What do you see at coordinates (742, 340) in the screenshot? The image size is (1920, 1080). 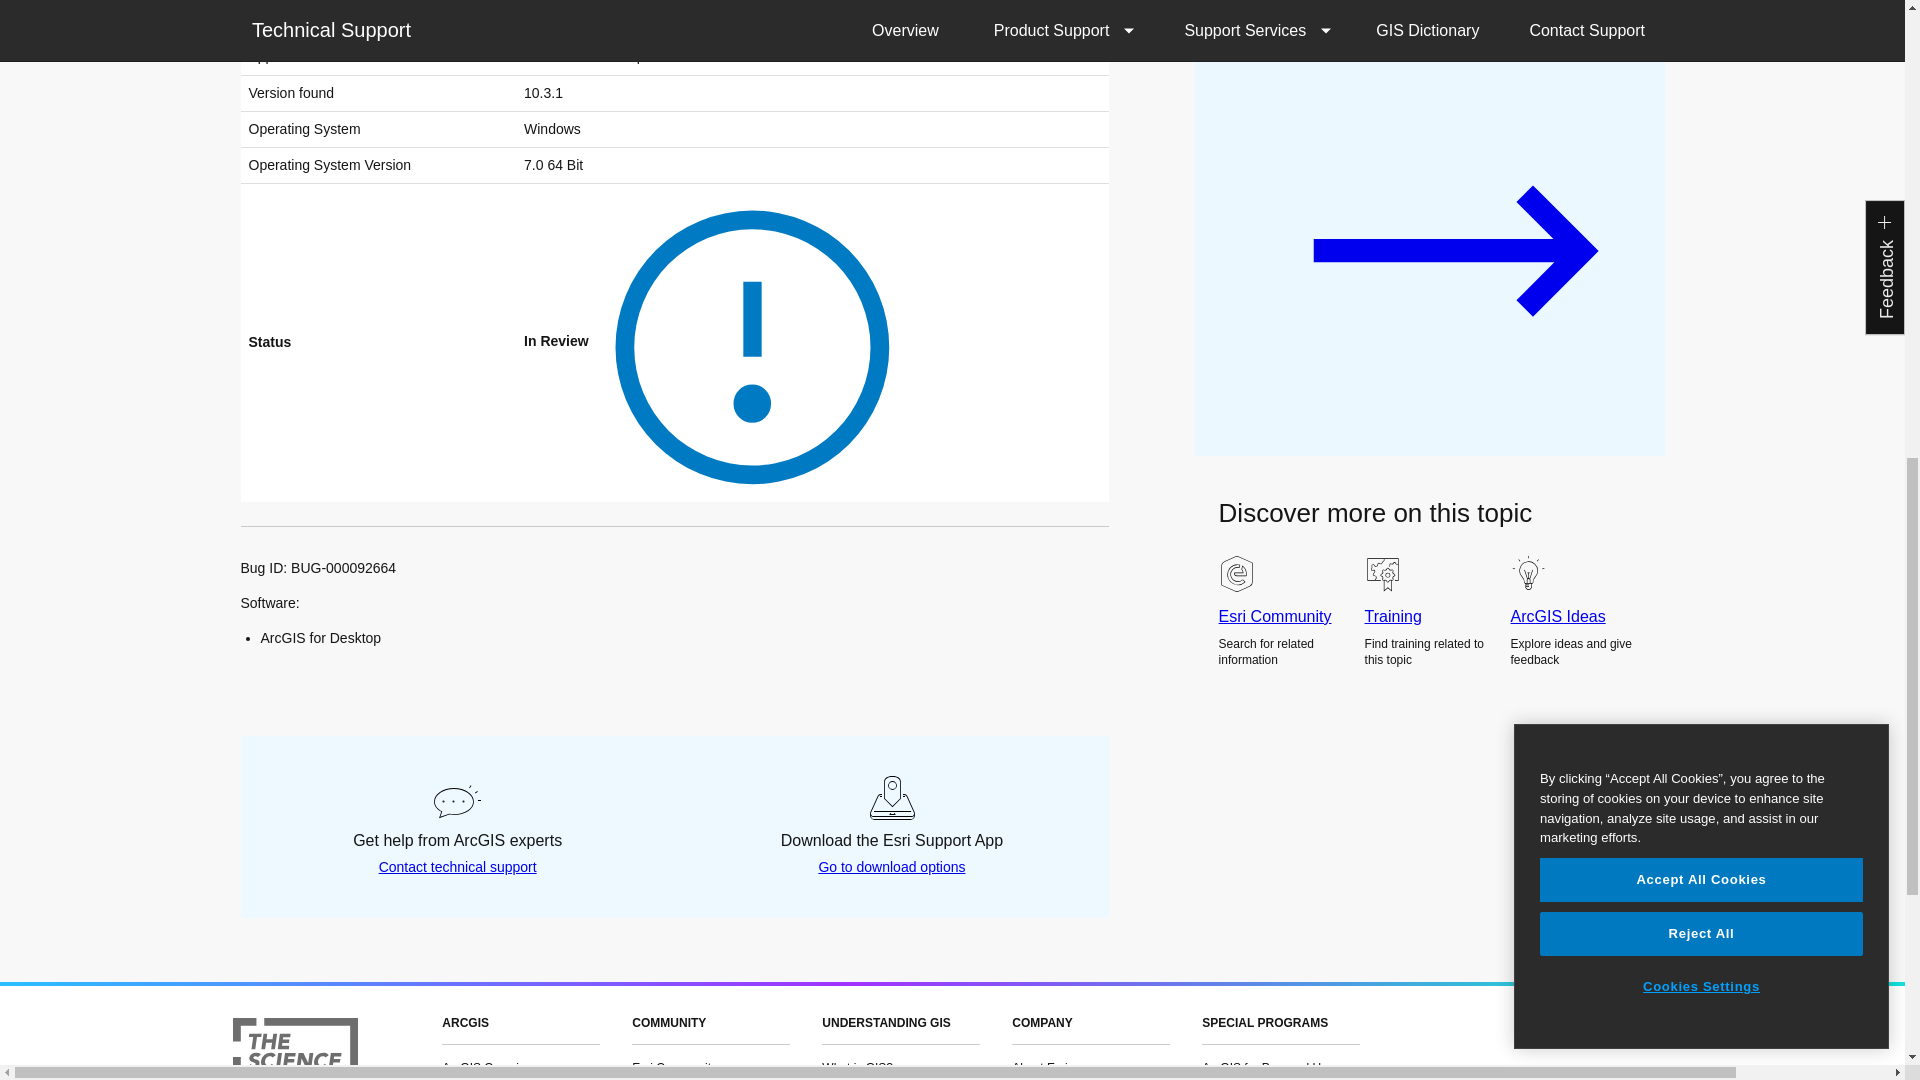 I see `Reference element` at bounding box center [742, 340].